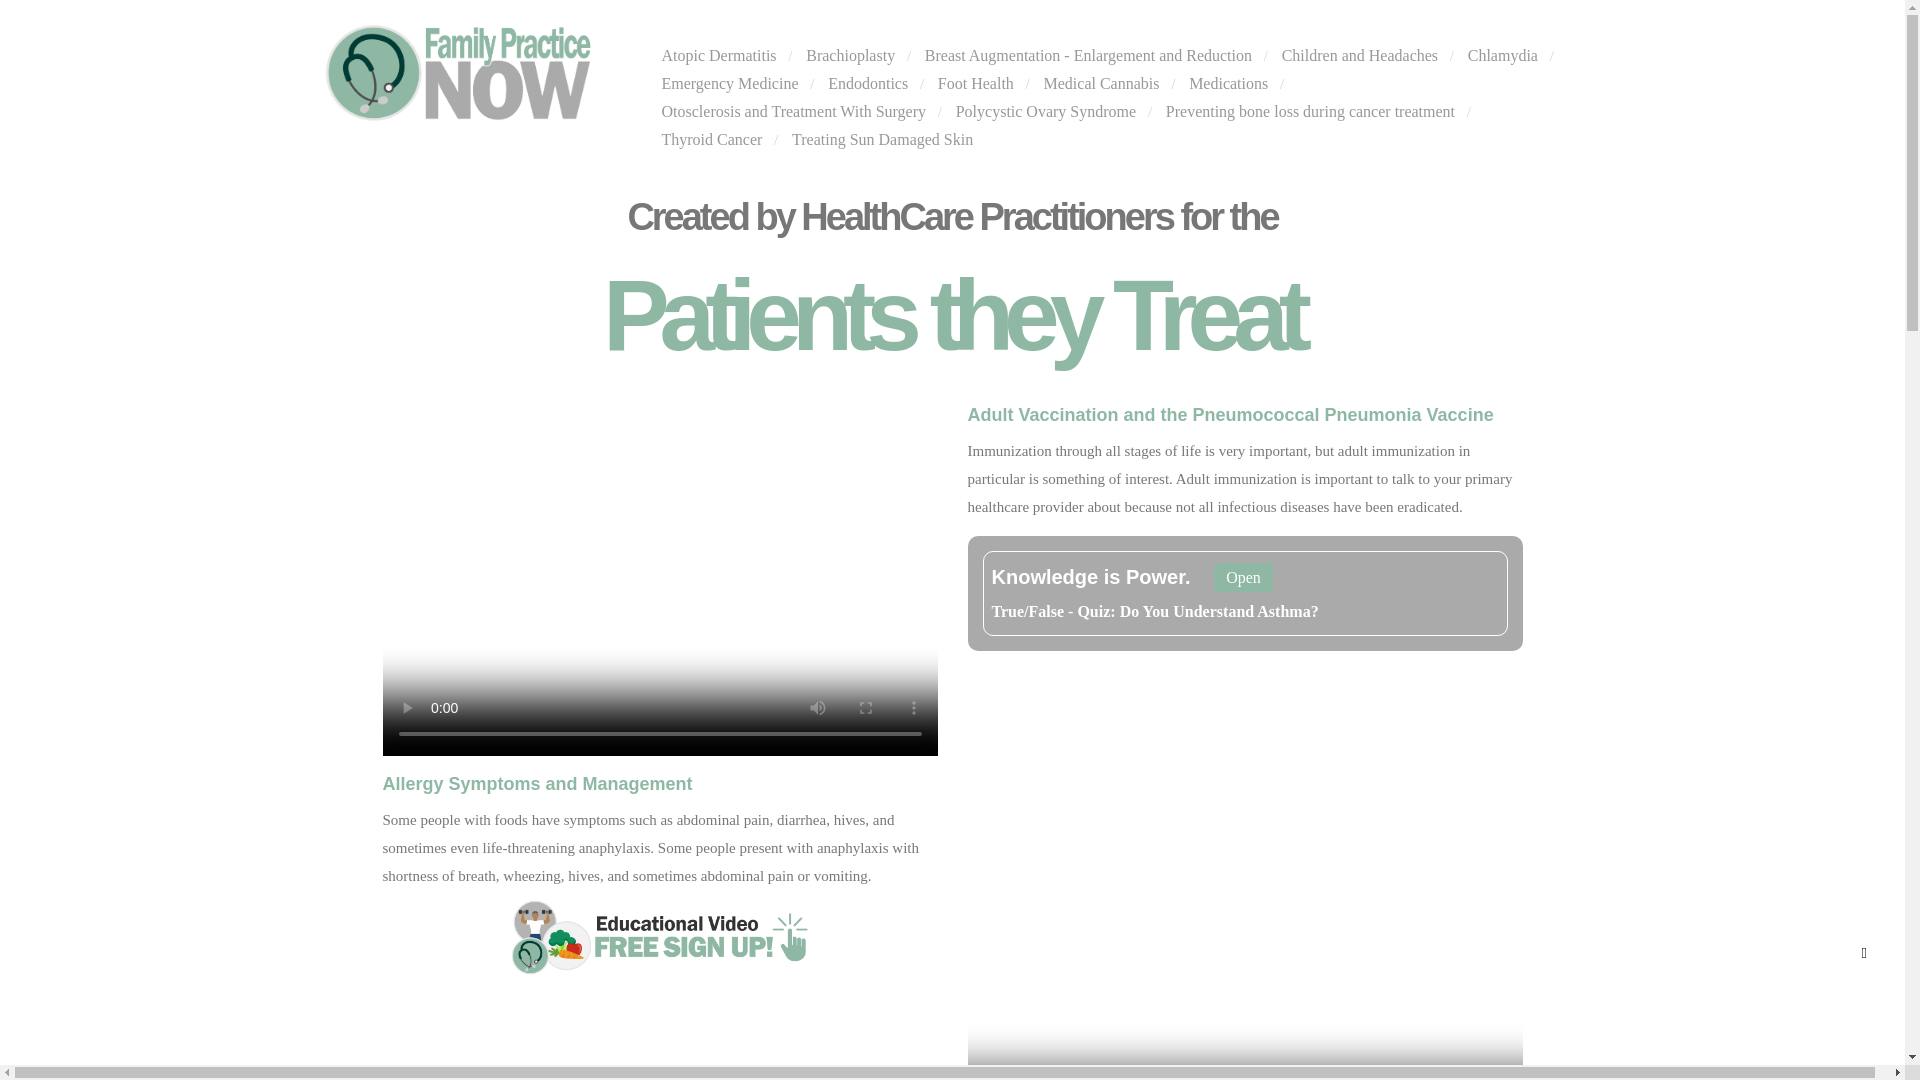  What do you see at coordinates (720, 58) in the screenshot?
I see `Atopic Dermatitis` at bounding box center [720, 58].